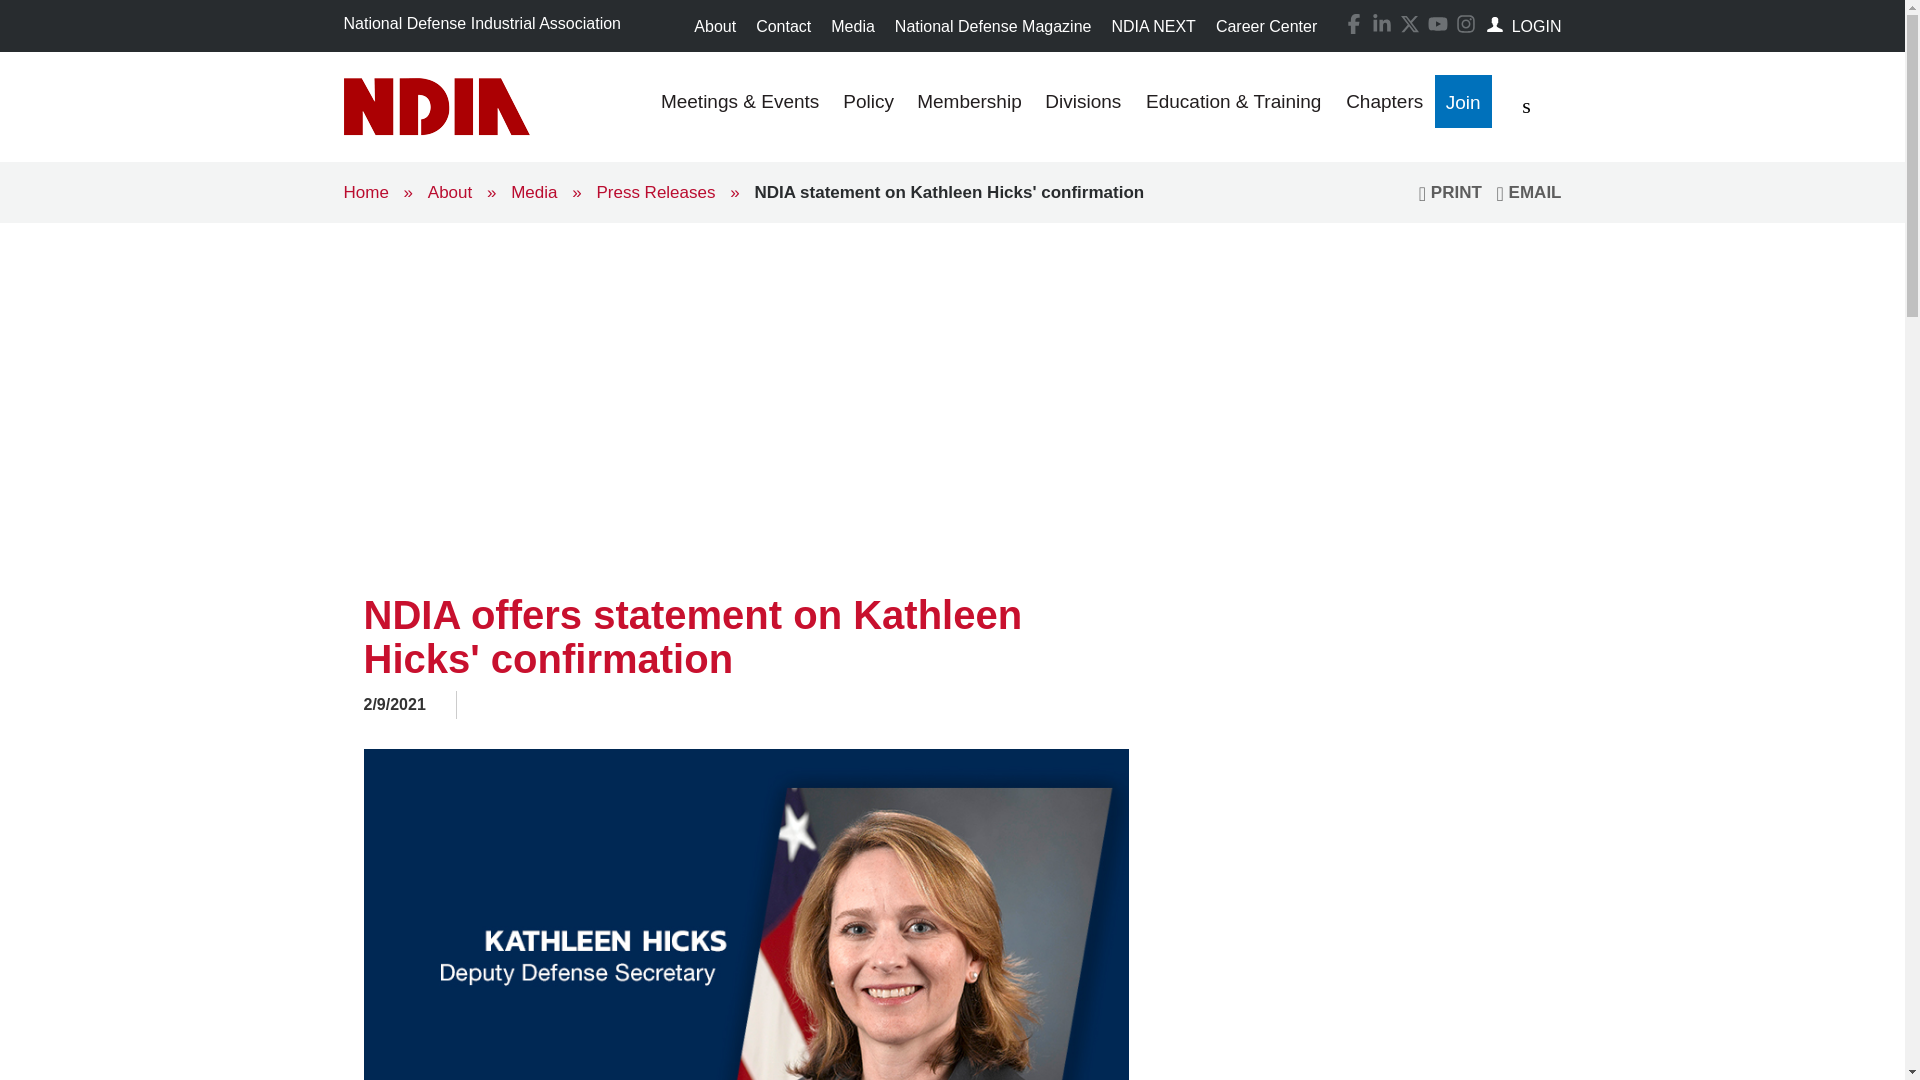 The image size is (1920, 1080). What do you see at coordinates (1354, 24) in the screenshot?
I see `Facebook` at bounding box center [1354, 24].